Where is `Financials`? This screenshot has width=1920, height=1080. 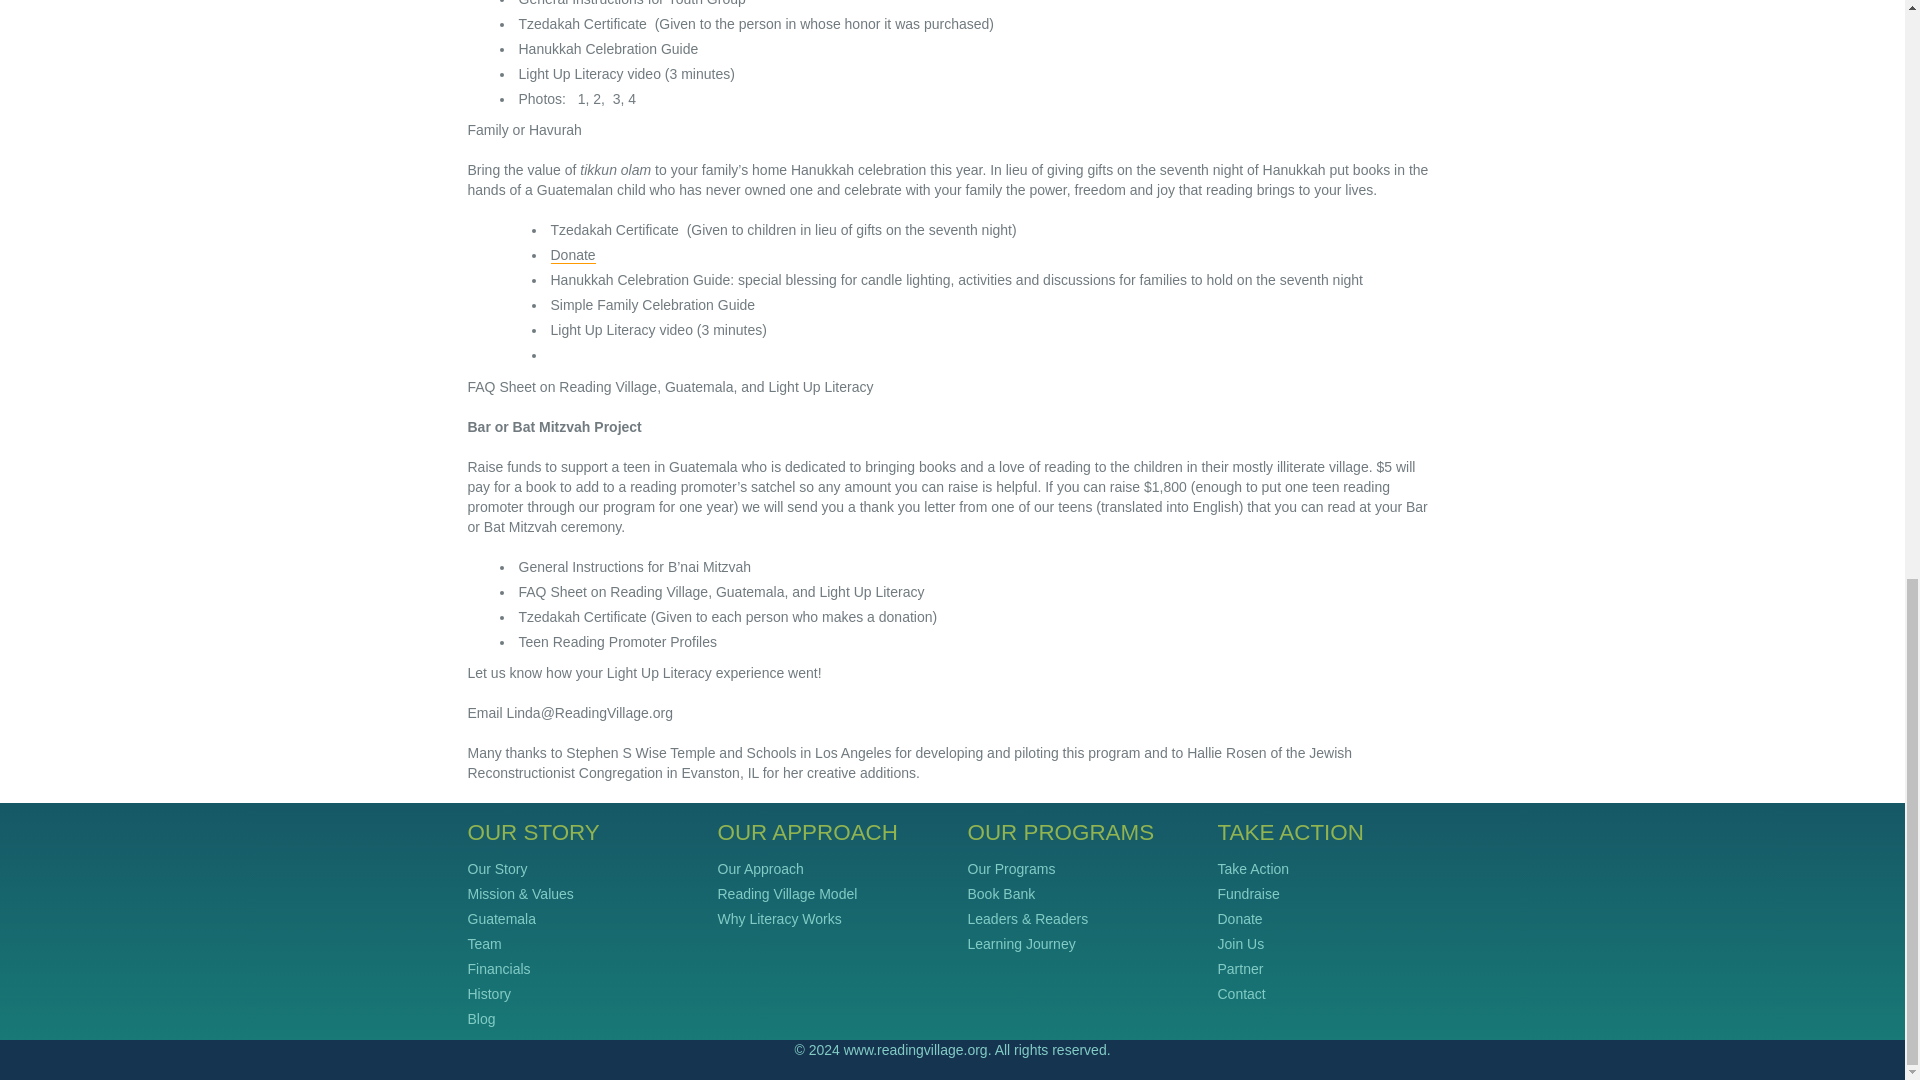 Financials is located at coordinates (500, 969).